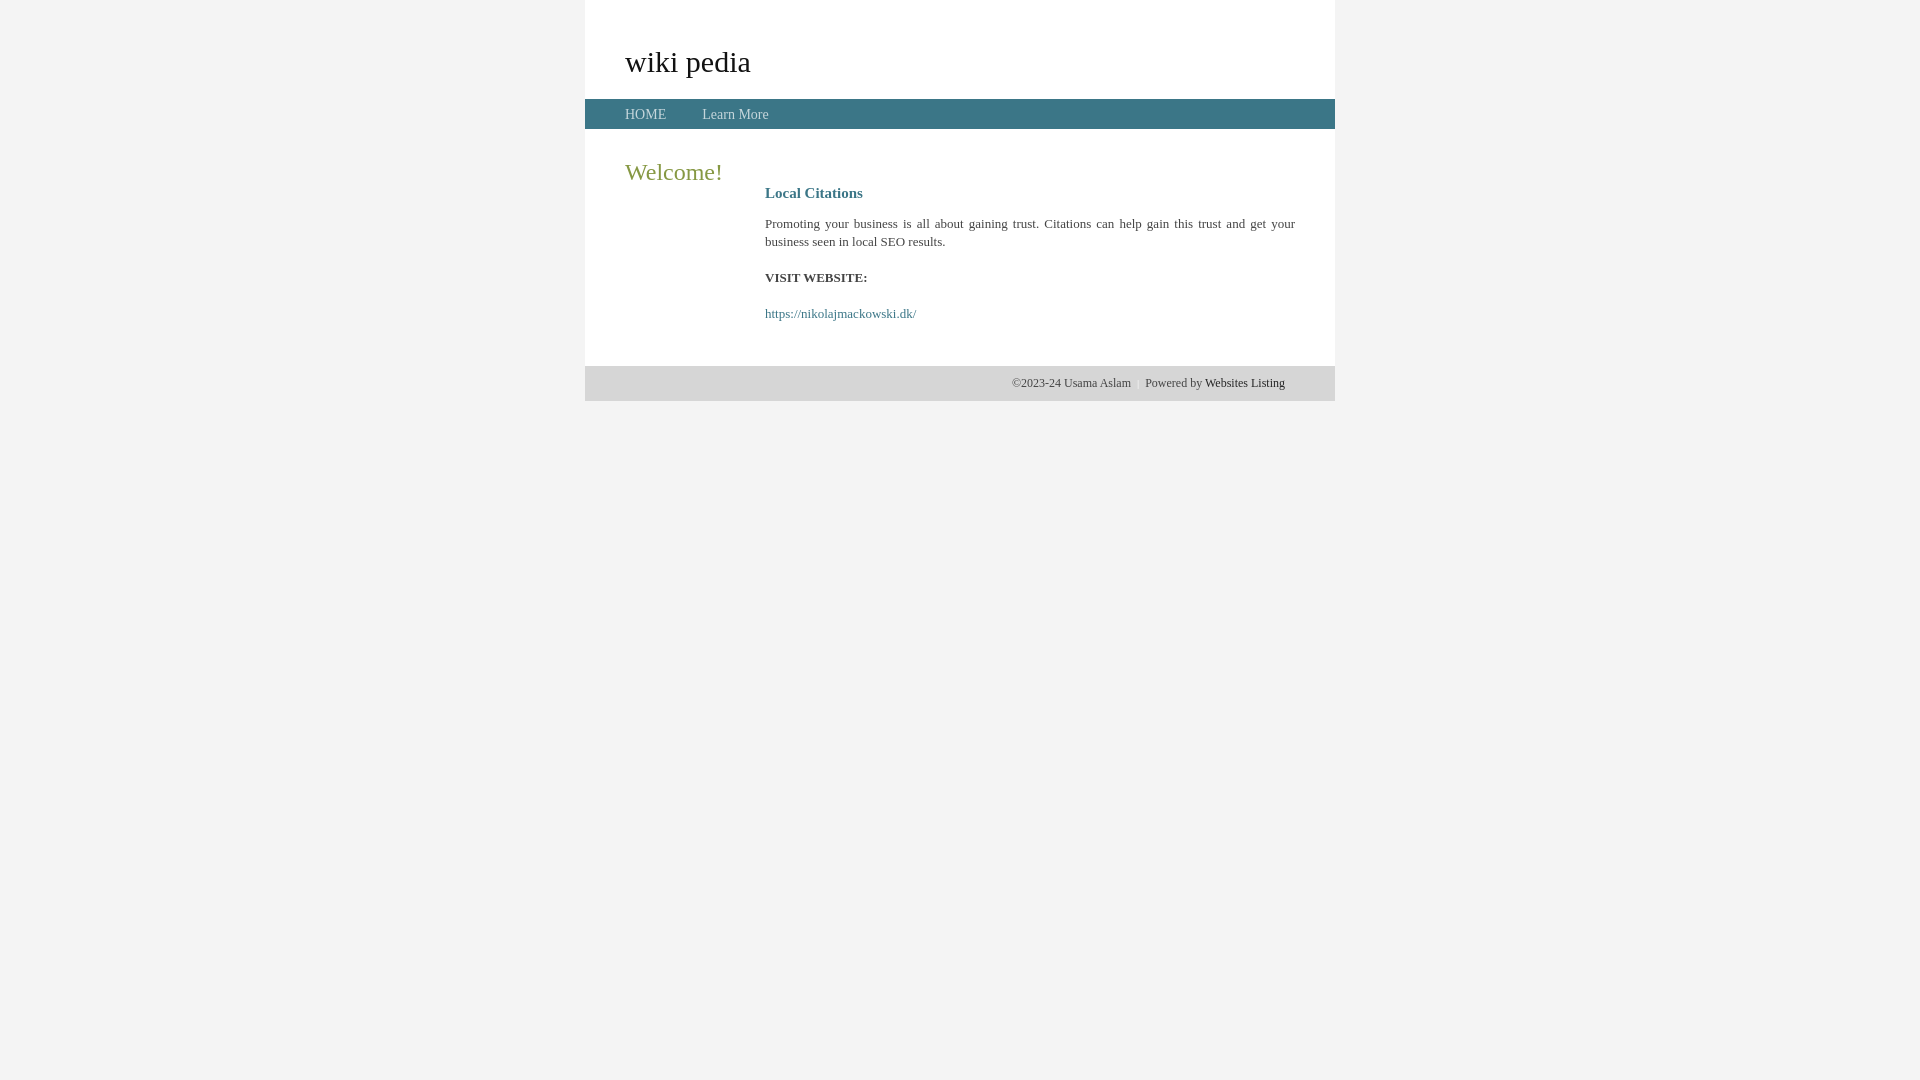 This screenshot has height=1080, width=1920. I want to click on Websites Listing, so click(1245, 383).